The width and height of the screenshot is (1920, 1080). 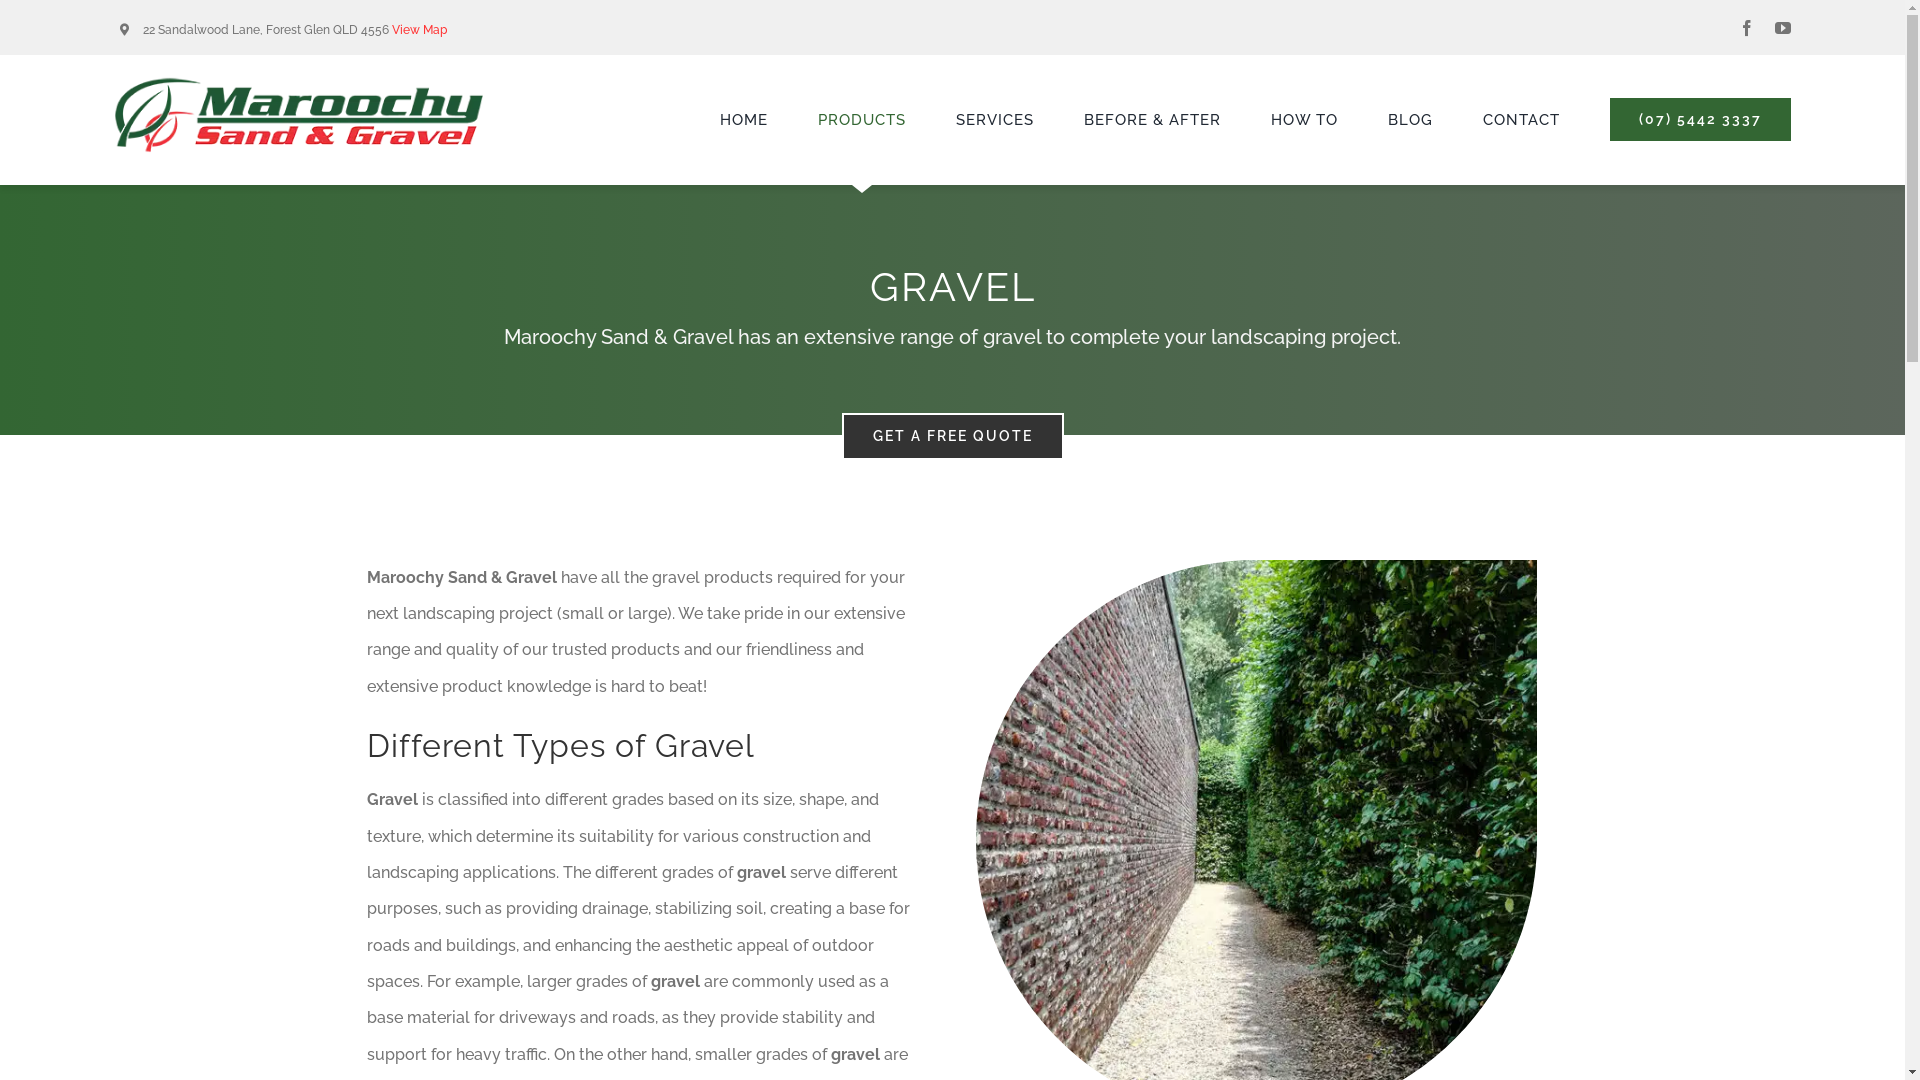 What do you see at coordinates (862, 120) in the screenshot?
I see `PRODUCTS` at bounding box center [862, 120].